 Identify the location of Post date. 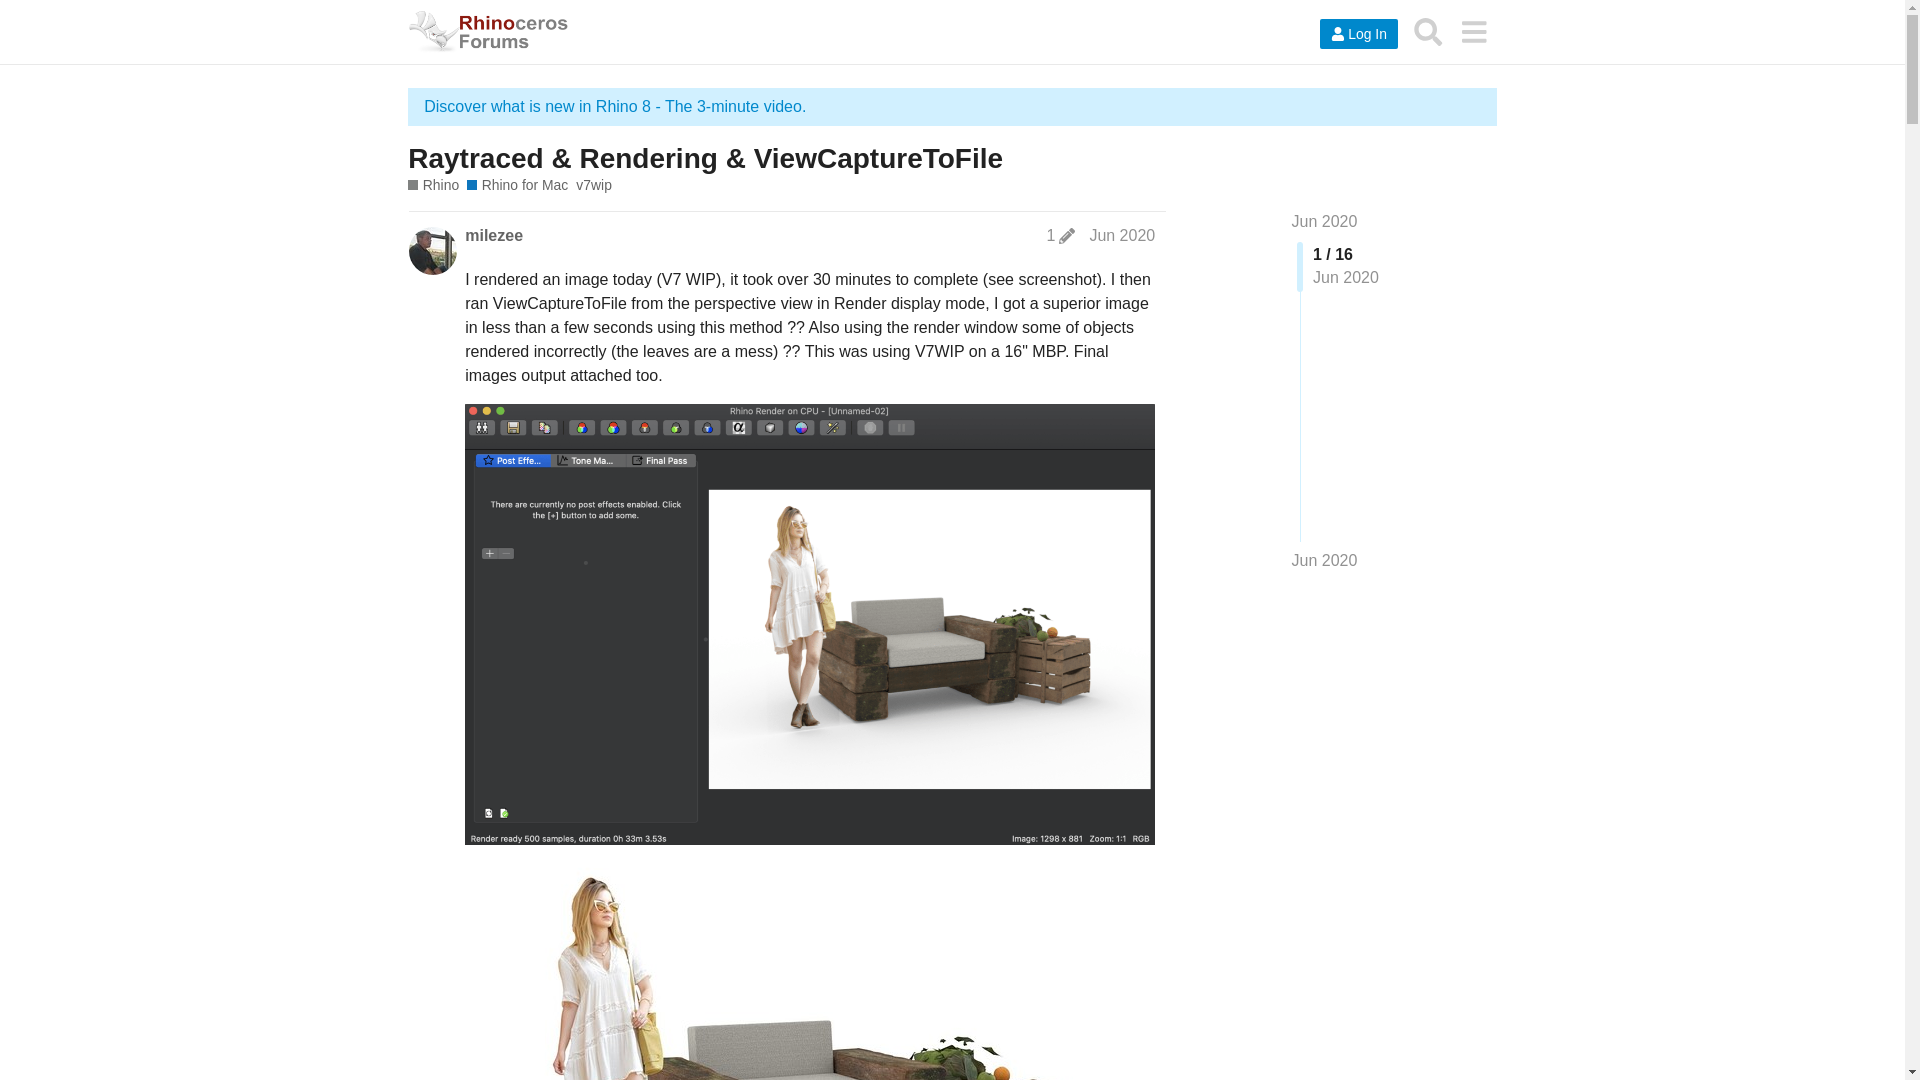
(1122, 235).